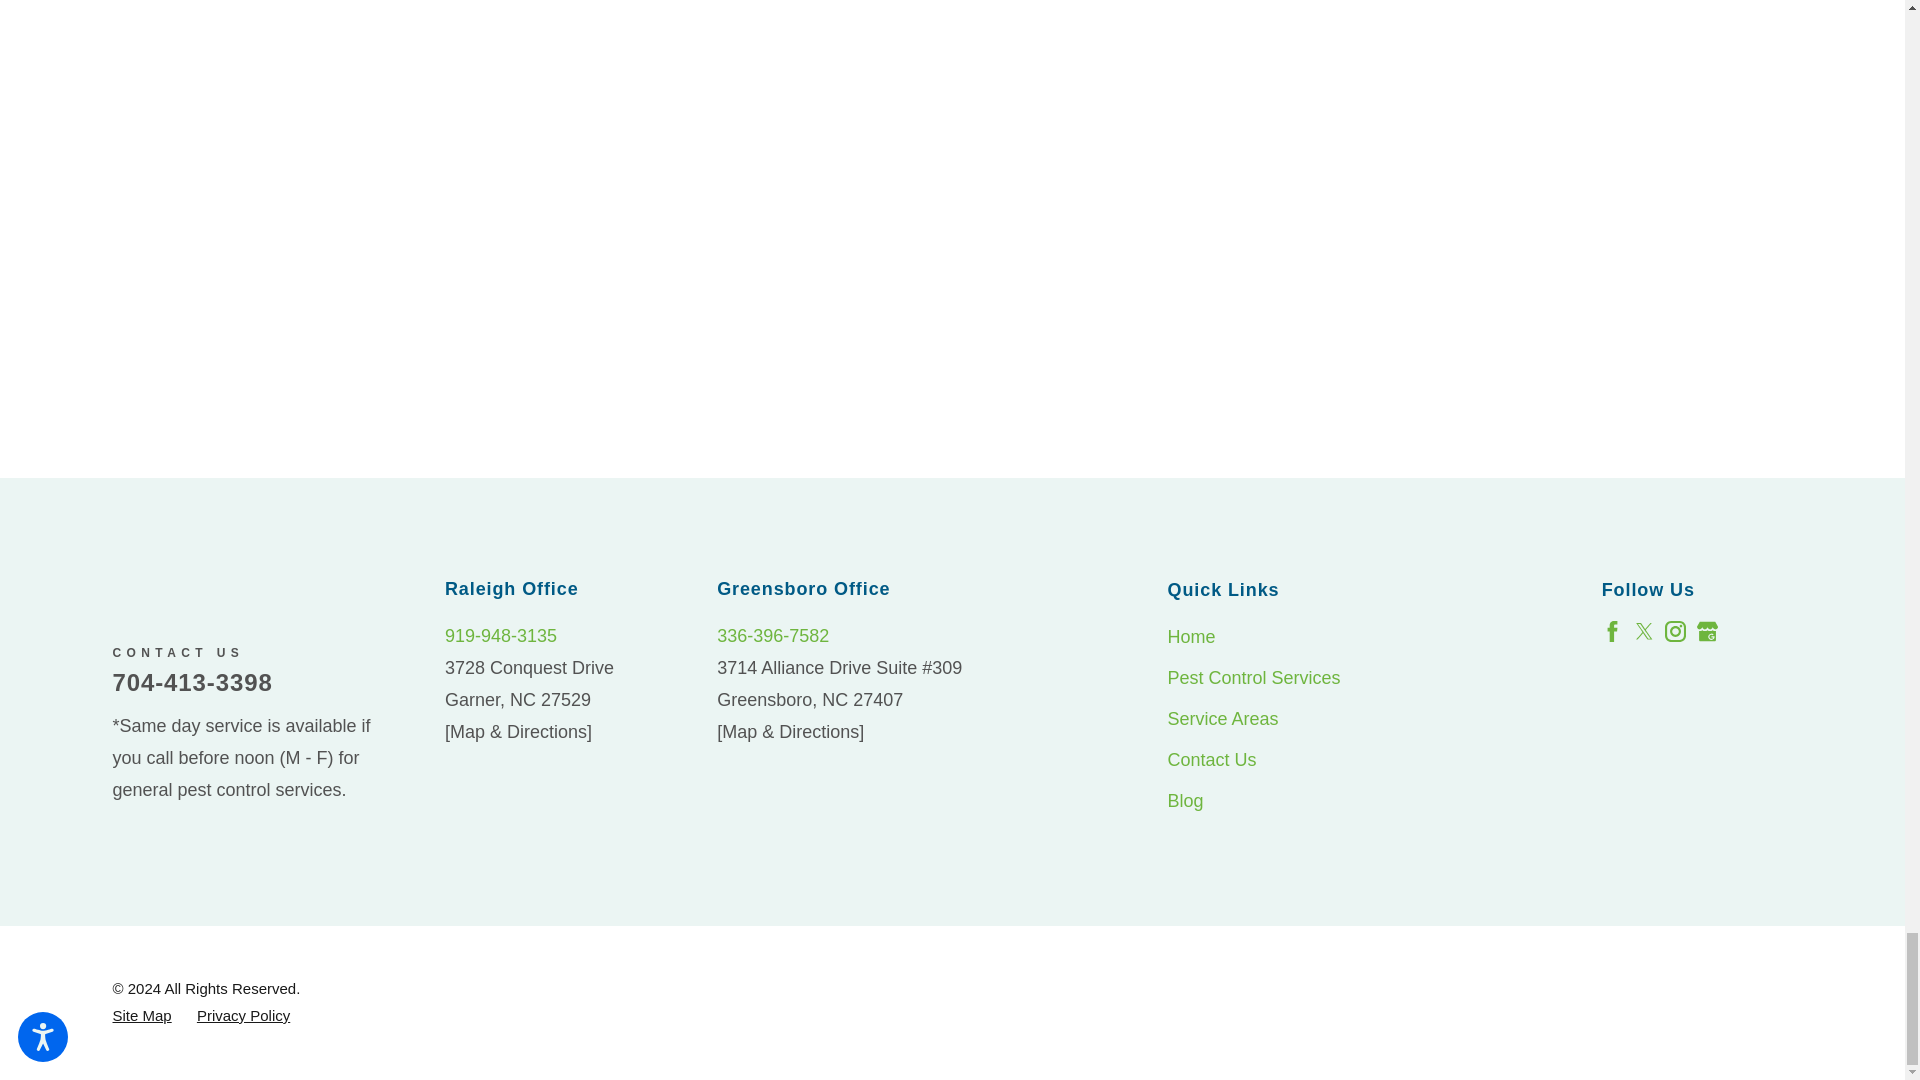 The height and width of the screenshot is (1080, 1920). I want to click on Twitter, so click(1644, 631).